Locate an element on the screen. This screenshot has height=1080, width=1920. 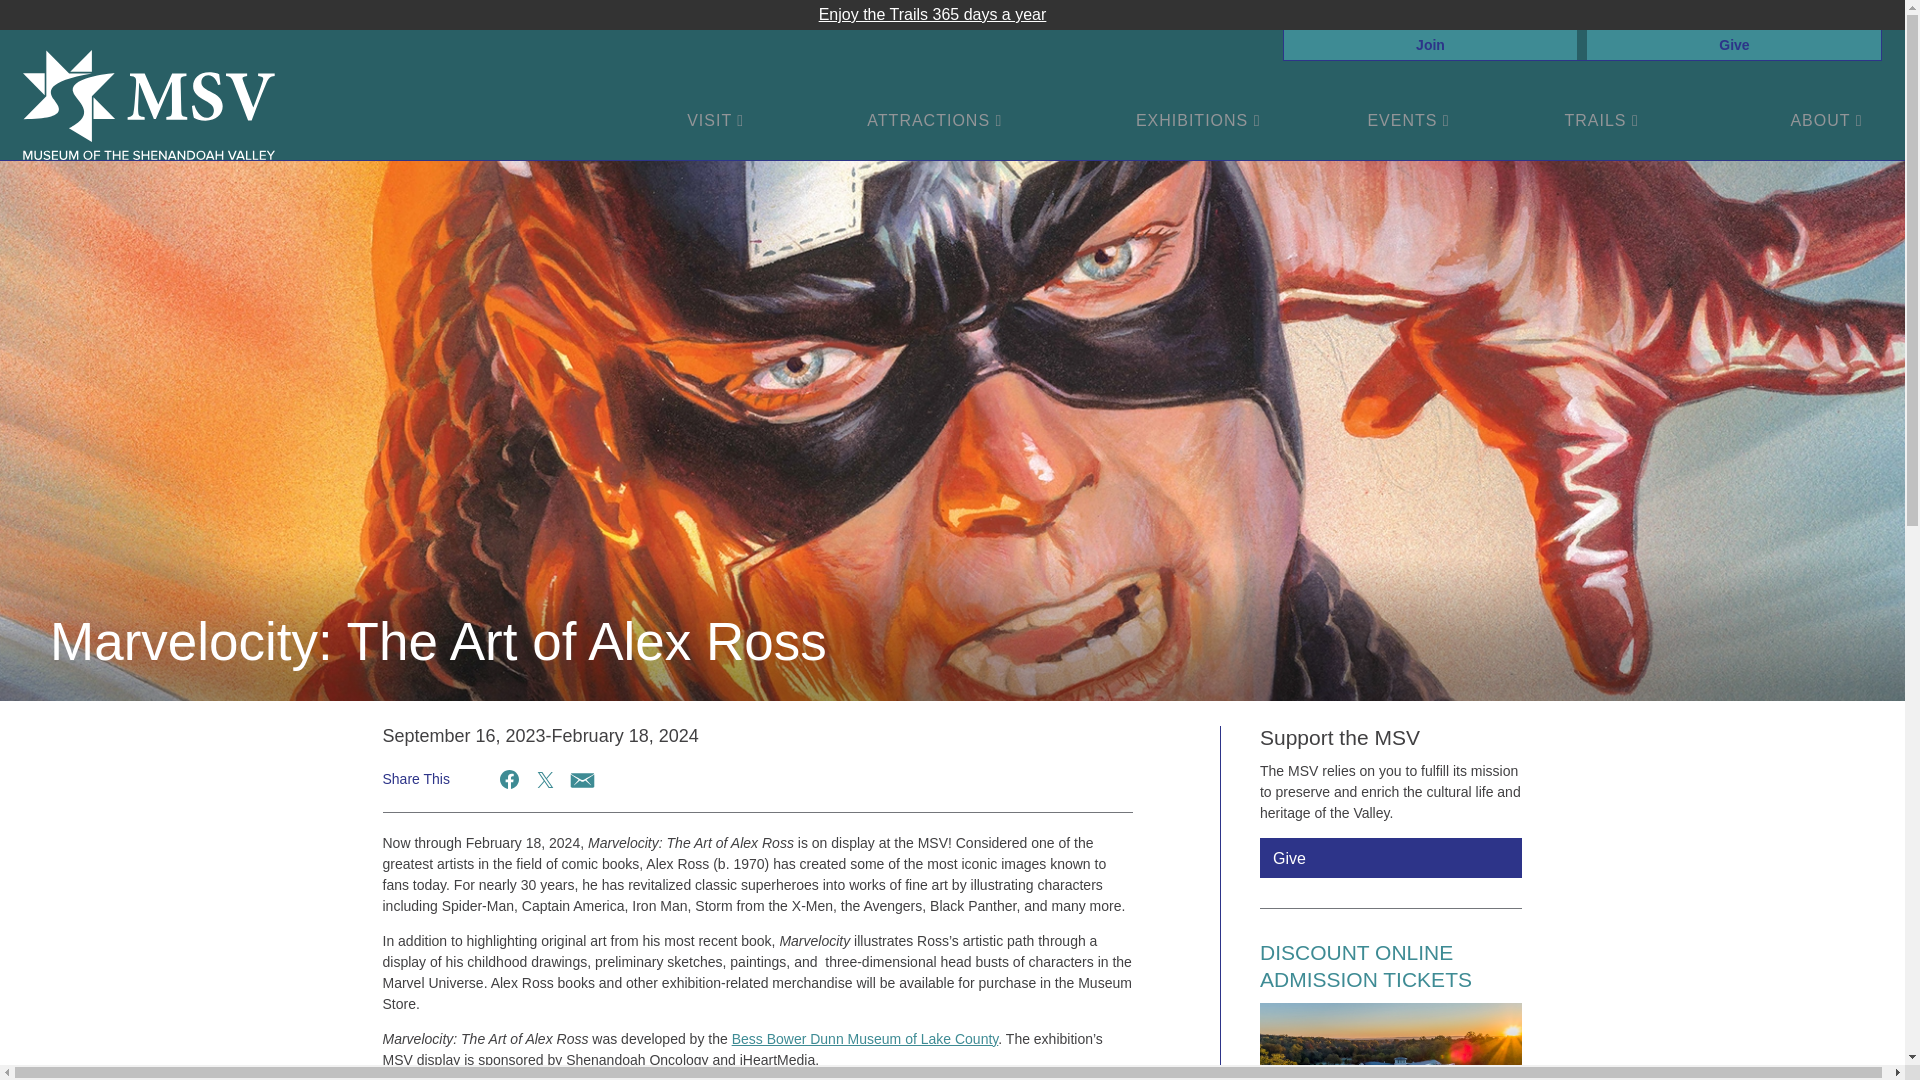
VISIT  is located at coordinates (716, 120).